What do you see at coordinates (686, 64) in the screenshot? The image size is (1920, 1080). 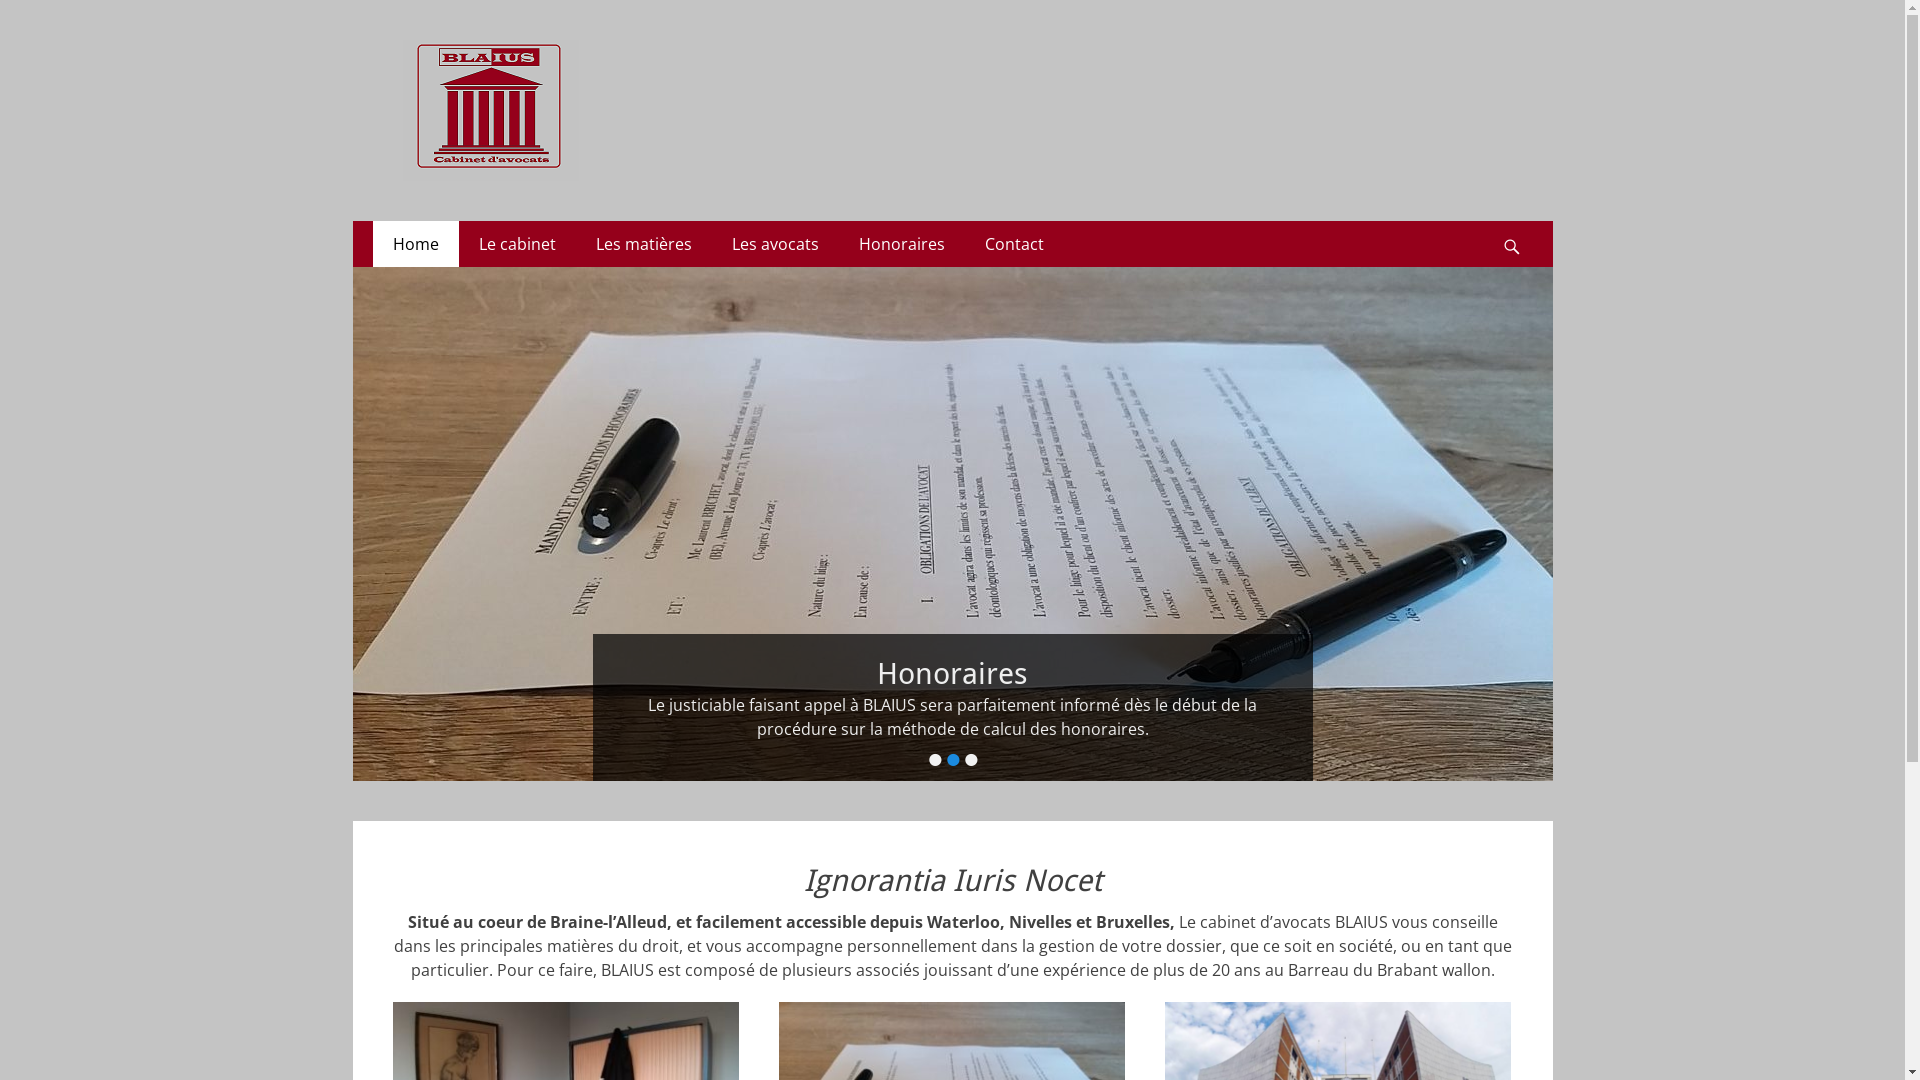 I see `Avocats - Braine l'alleud - Blaius` at bounding box center [686, 64].